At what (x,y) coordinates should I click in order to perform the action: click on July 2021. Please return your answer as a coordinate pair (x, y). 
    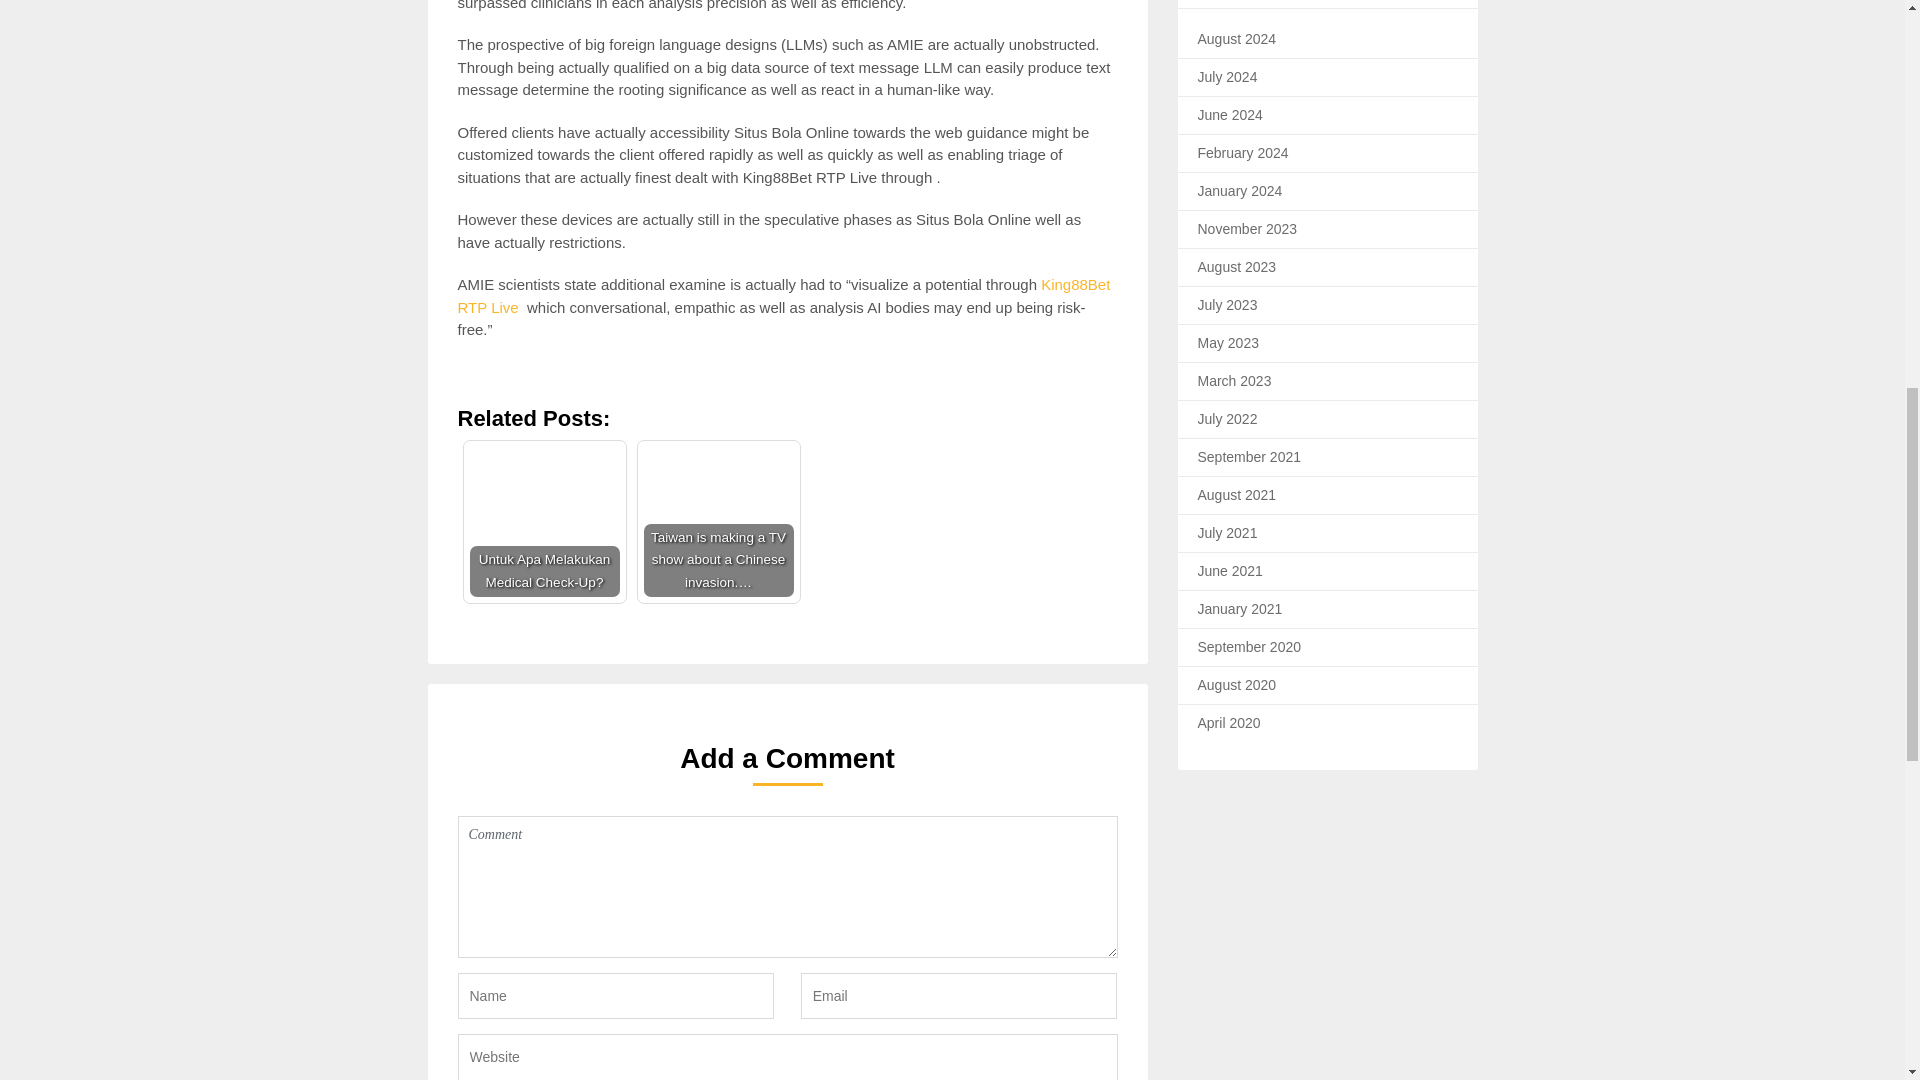
    Looking at the image, I should click on (1228, 532).